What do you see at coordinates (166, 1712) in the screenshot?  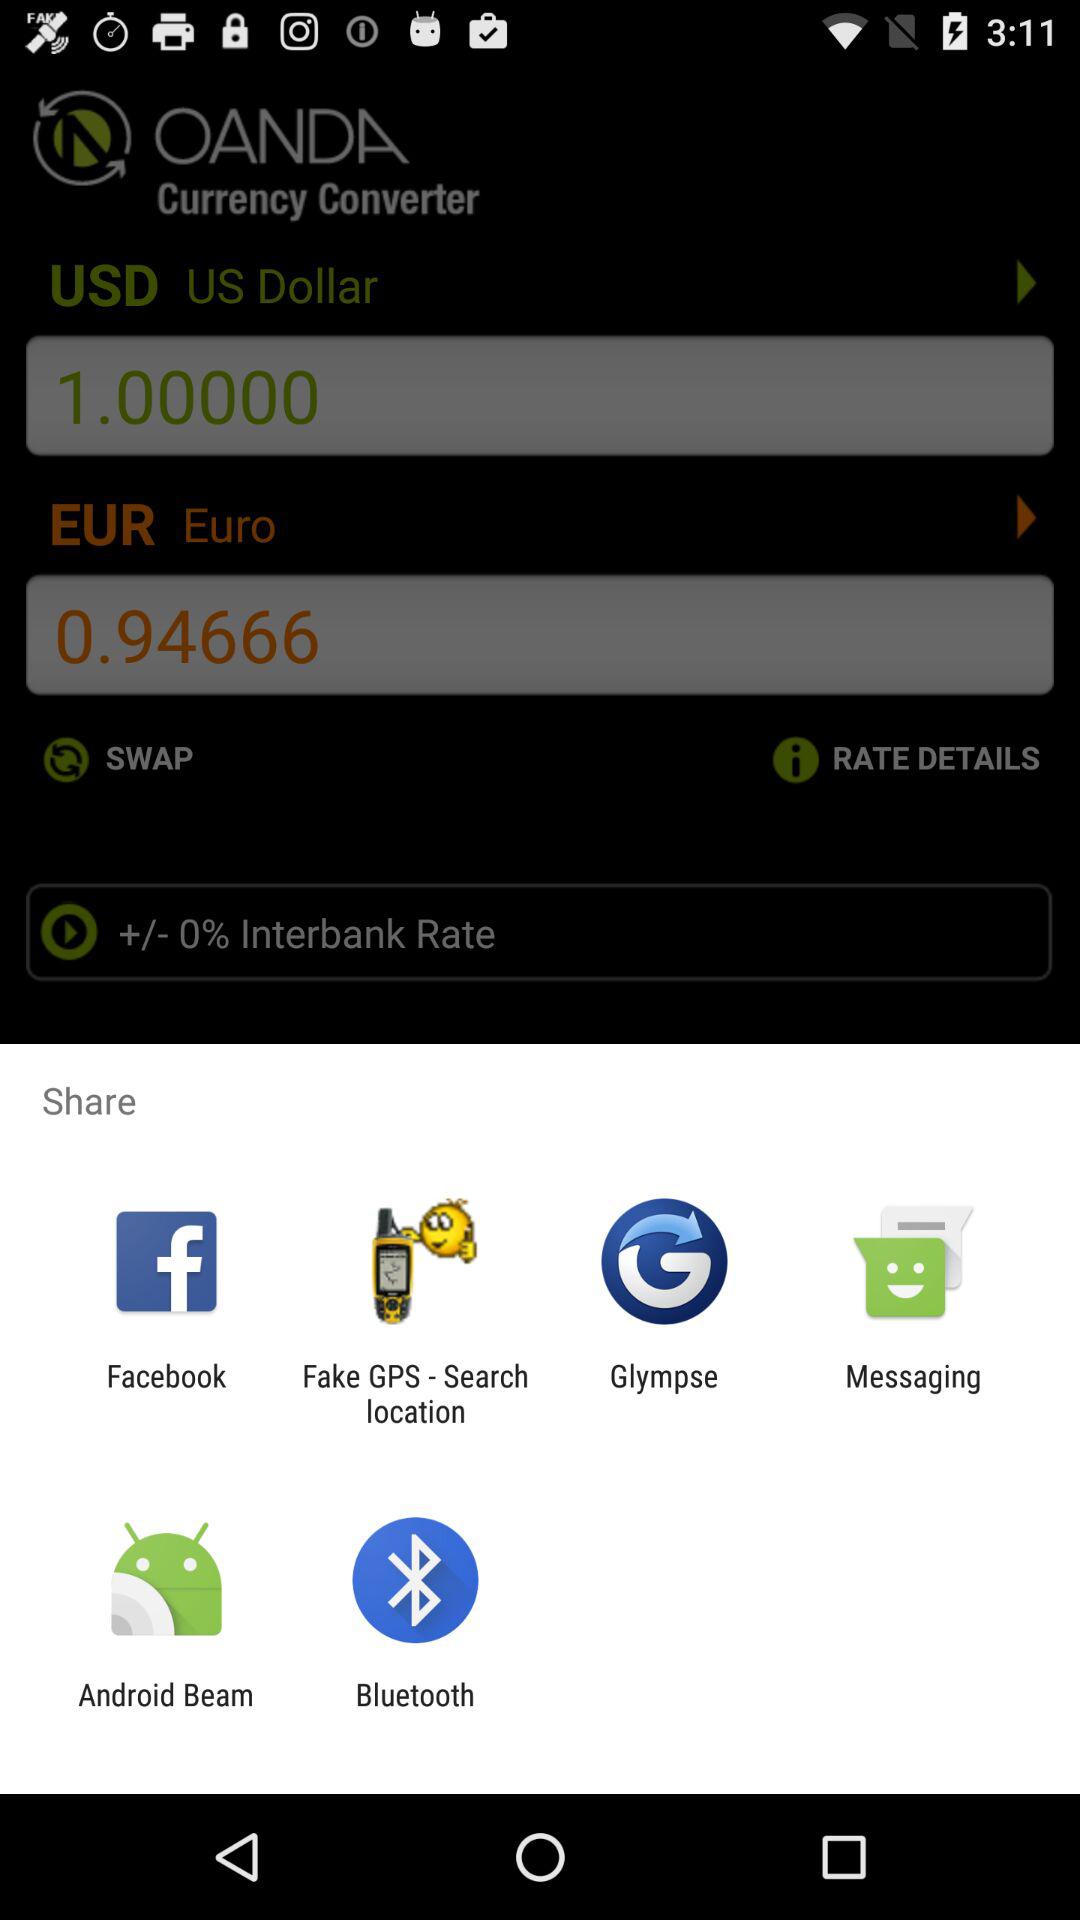 I see `click the icon next to bluetooth item` at bounding box center [166, 1712].